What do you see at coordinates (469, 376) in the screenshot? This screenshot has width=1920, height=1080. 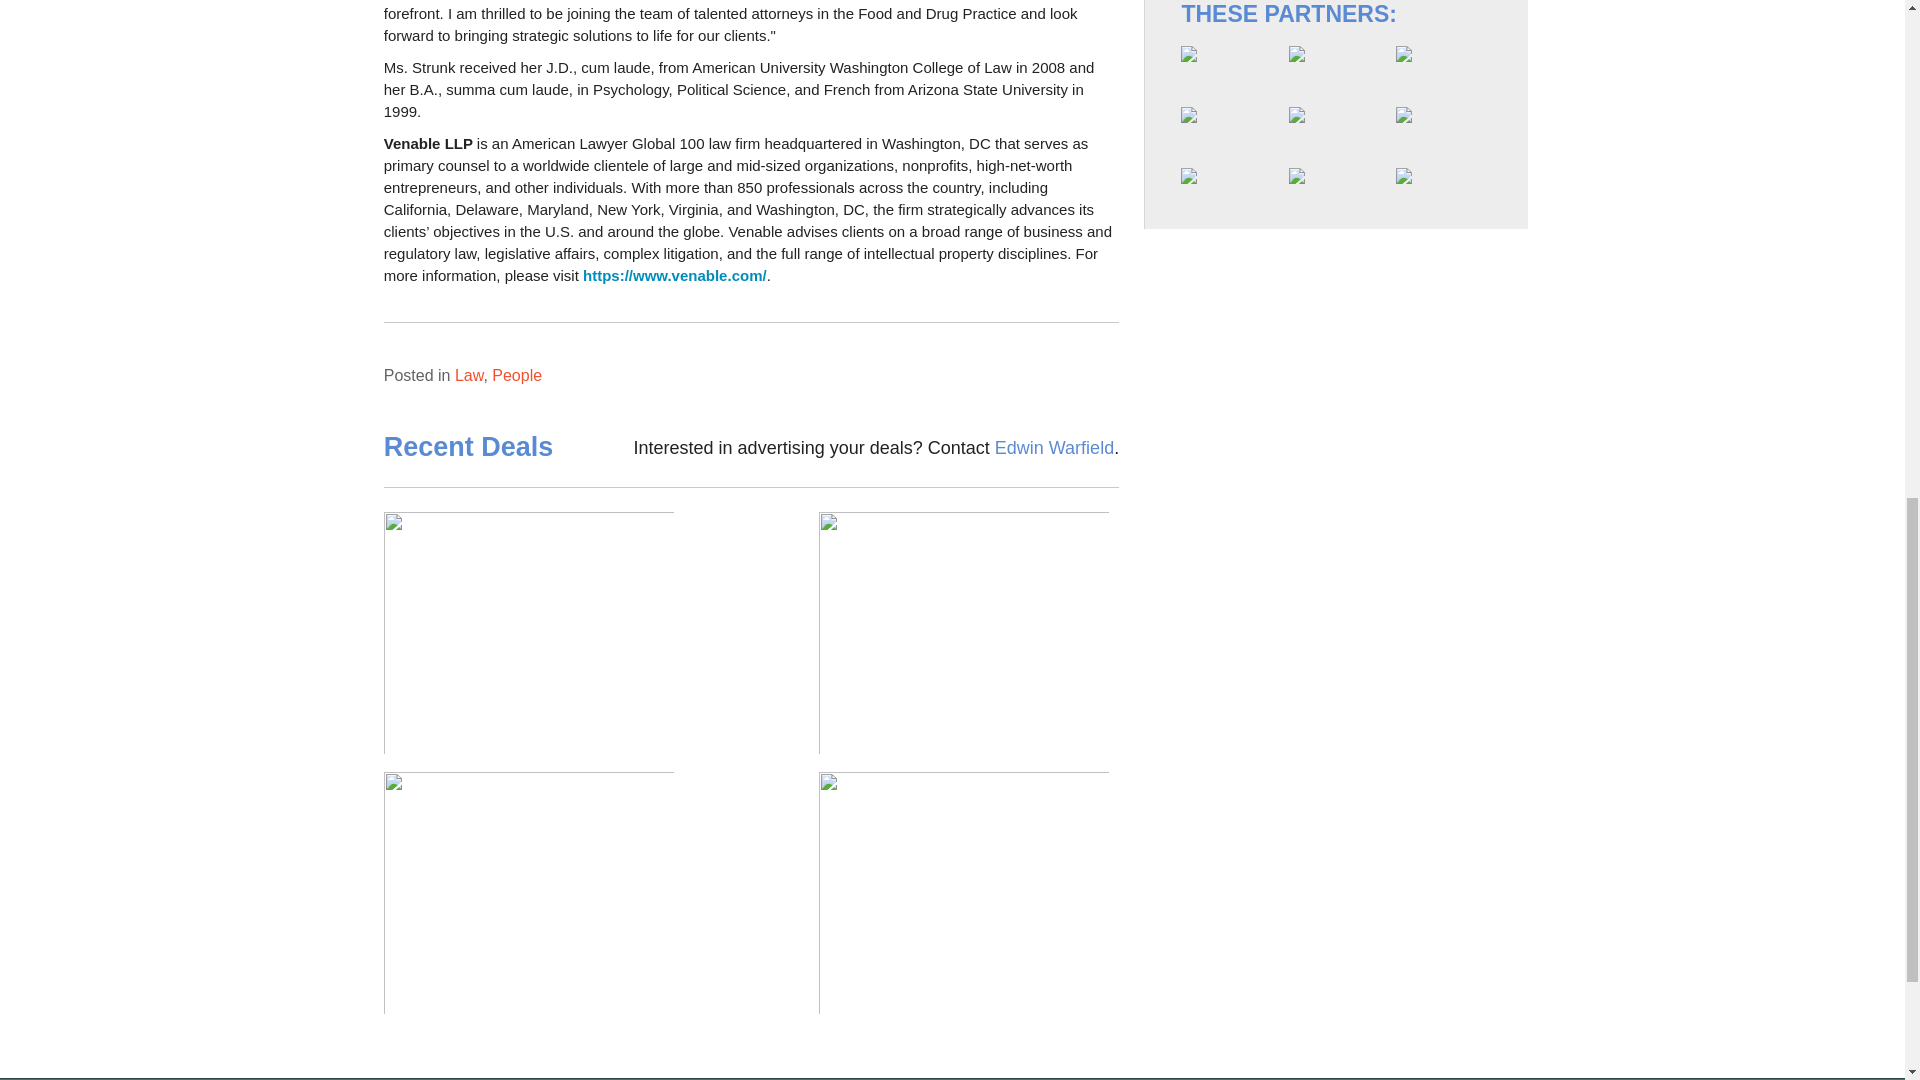 I see `Law` at bounding box center [469, 376].